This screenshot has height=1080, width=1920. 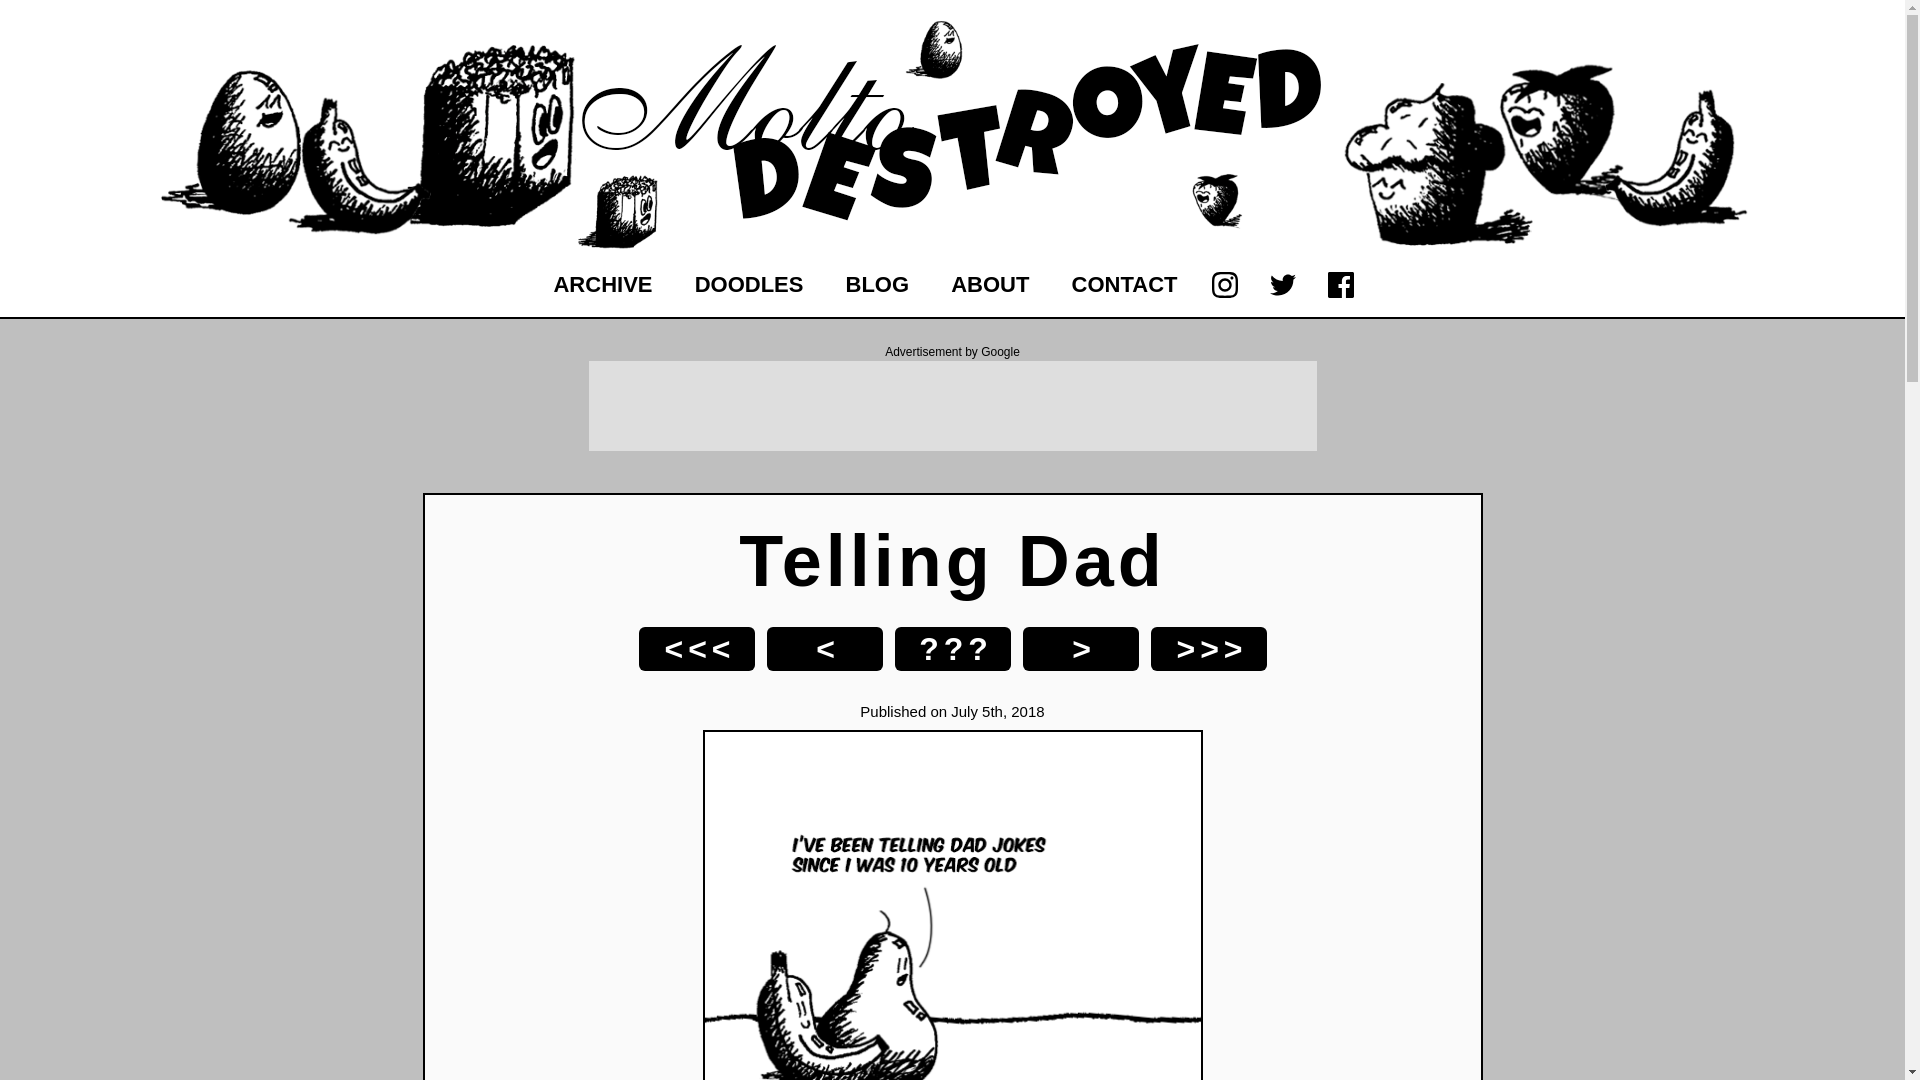 What do you see at coordinates (1224, 285) in the screenshot?
I see `Follow on Instagram` at bounding box center [1224, 285].